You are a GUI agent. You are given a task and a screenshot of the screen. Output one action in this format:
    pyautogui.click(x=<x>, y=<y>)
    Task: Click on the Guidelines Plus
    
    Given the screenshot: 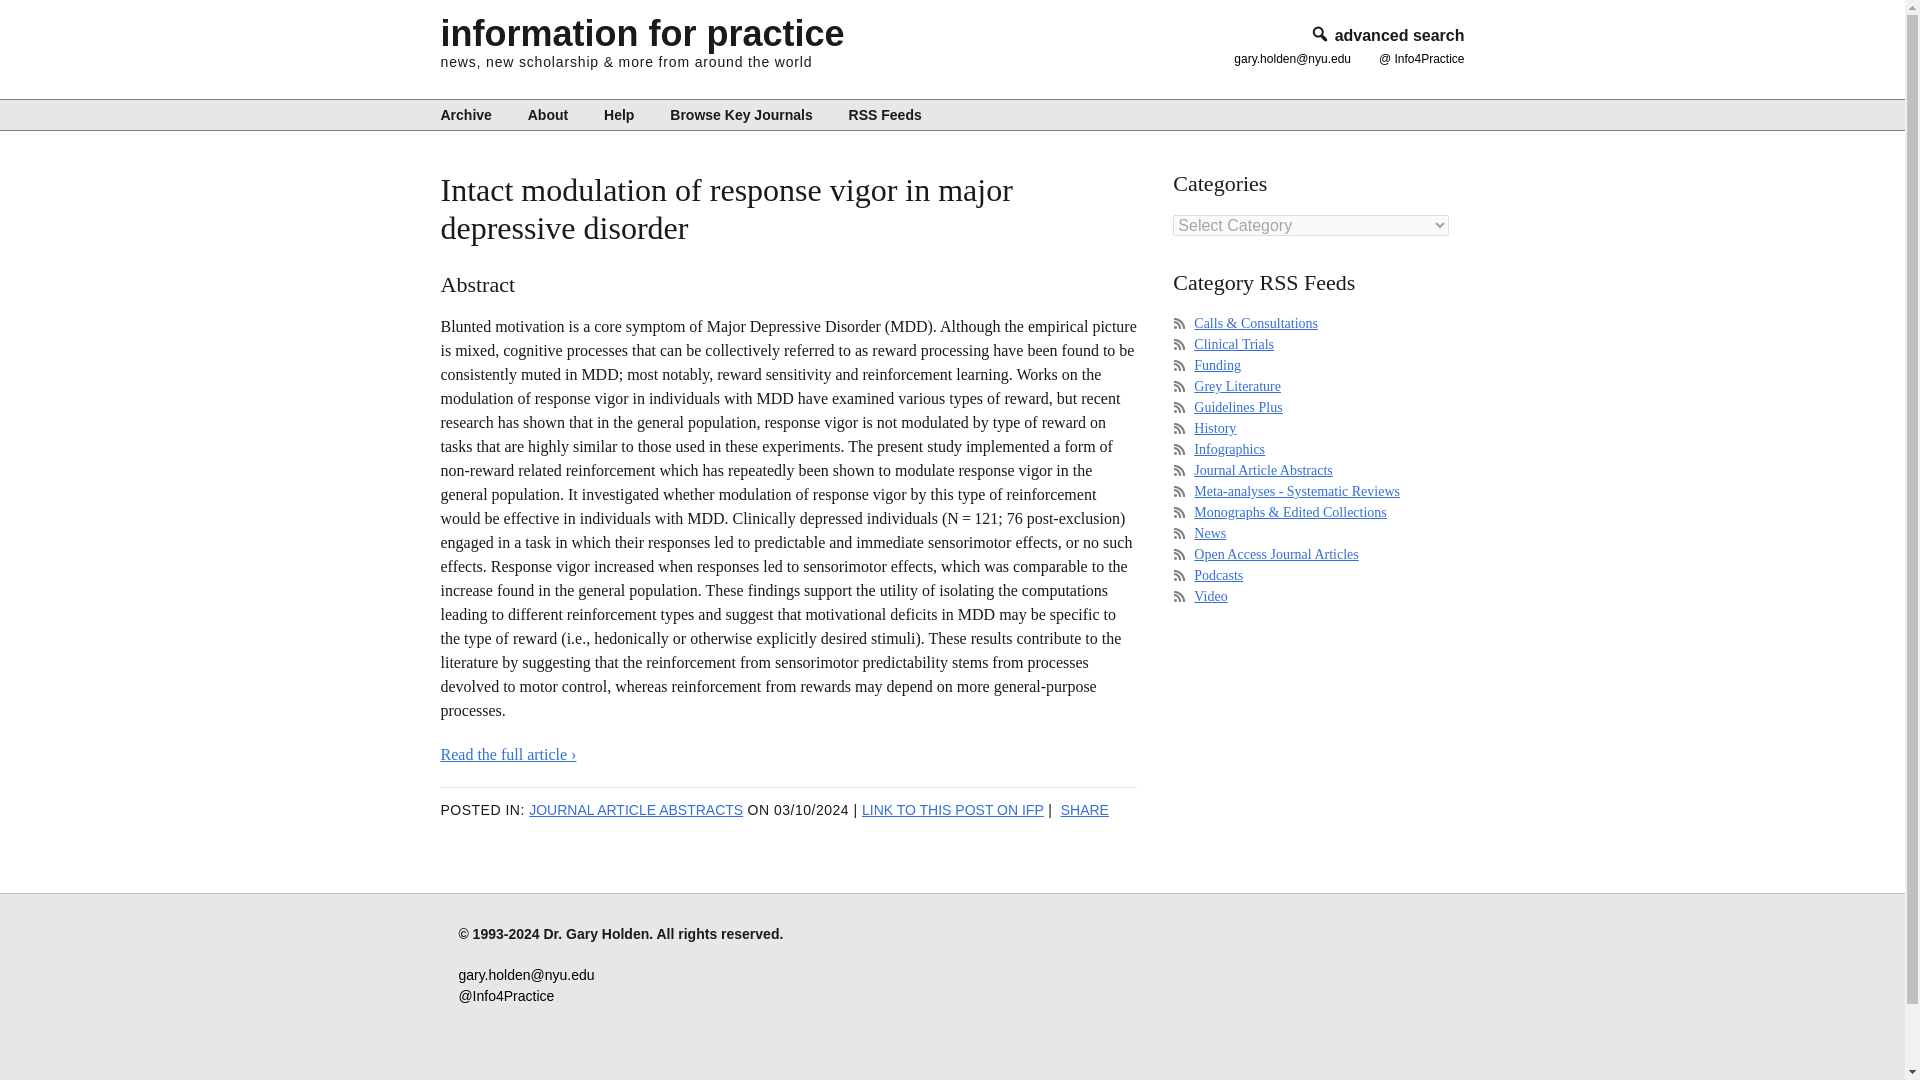 What is the action you would take?
    pyautogui.click(x=1238, y=406)
    